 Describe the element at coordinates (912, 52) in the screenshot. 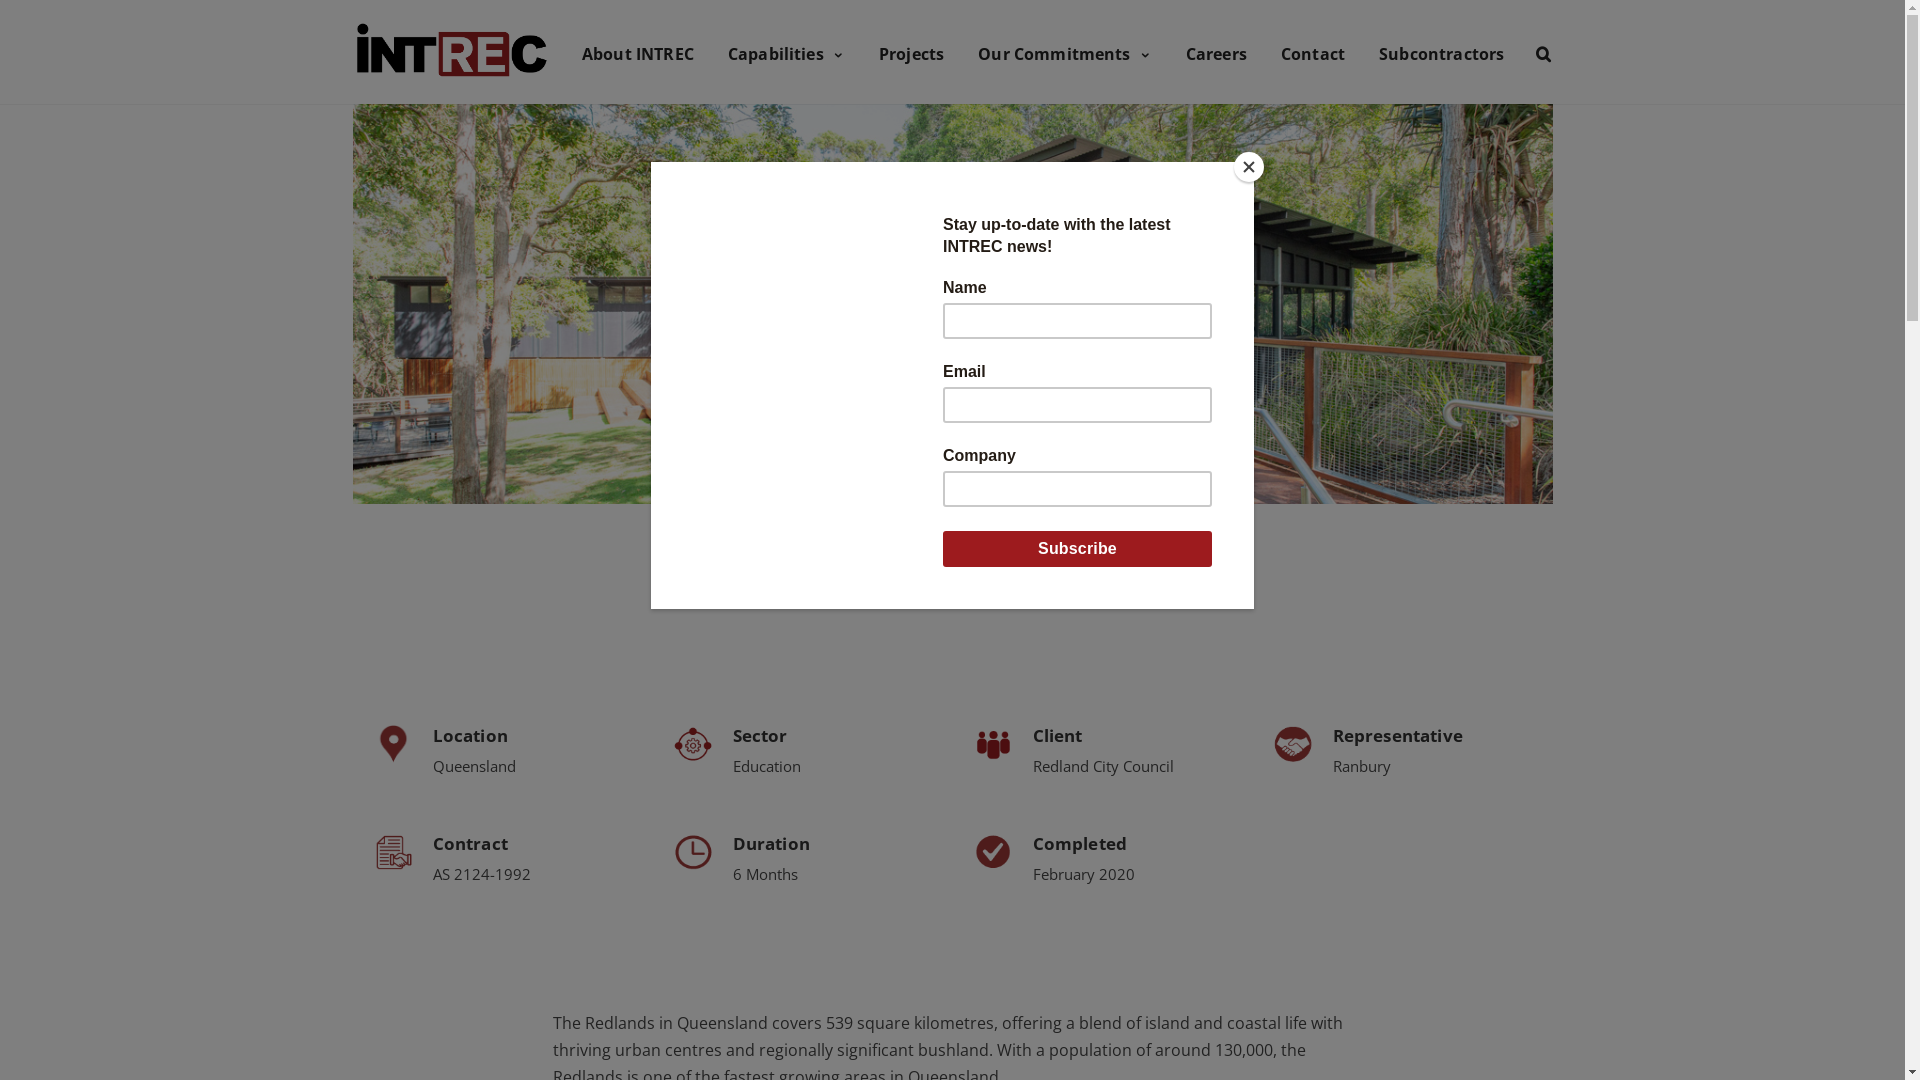

I see `Projects` at that location.